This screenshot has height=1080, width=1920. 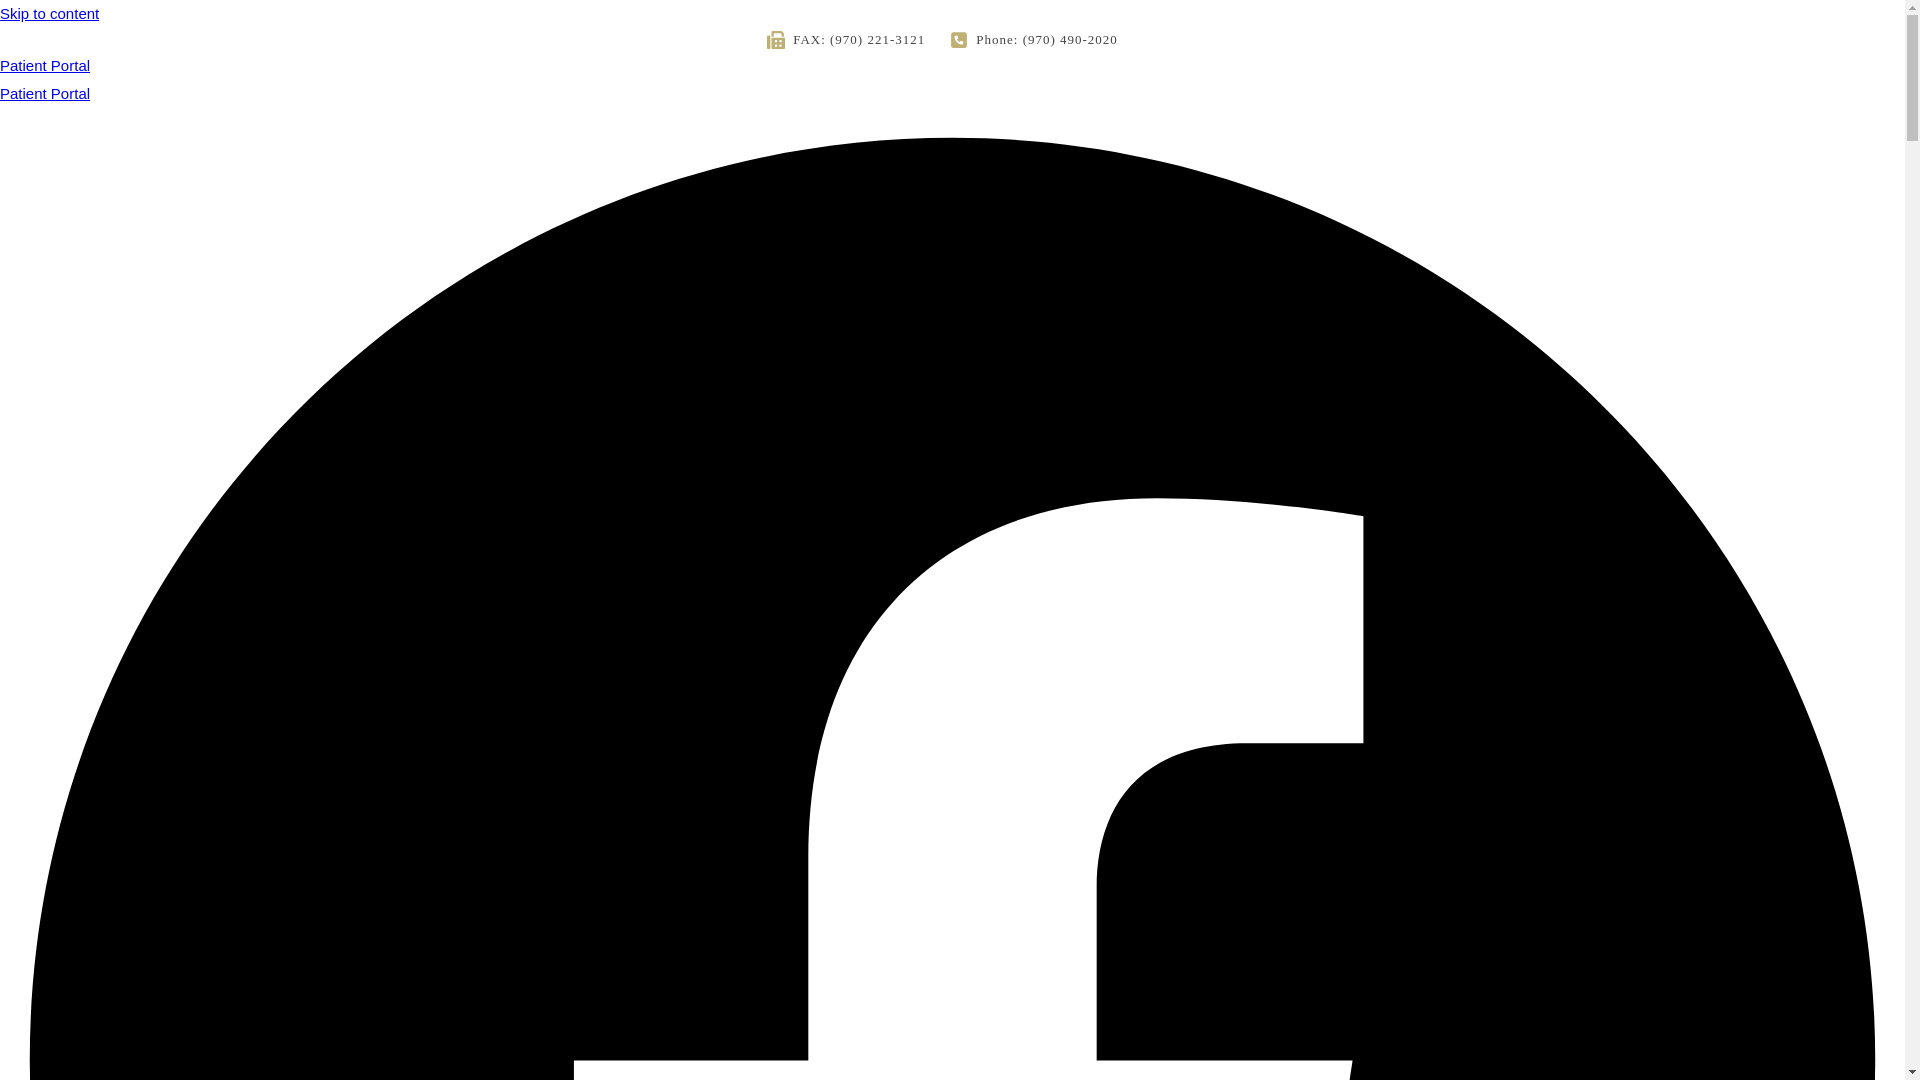 I want to click on Patient Portal, so click(x=952, y=77).